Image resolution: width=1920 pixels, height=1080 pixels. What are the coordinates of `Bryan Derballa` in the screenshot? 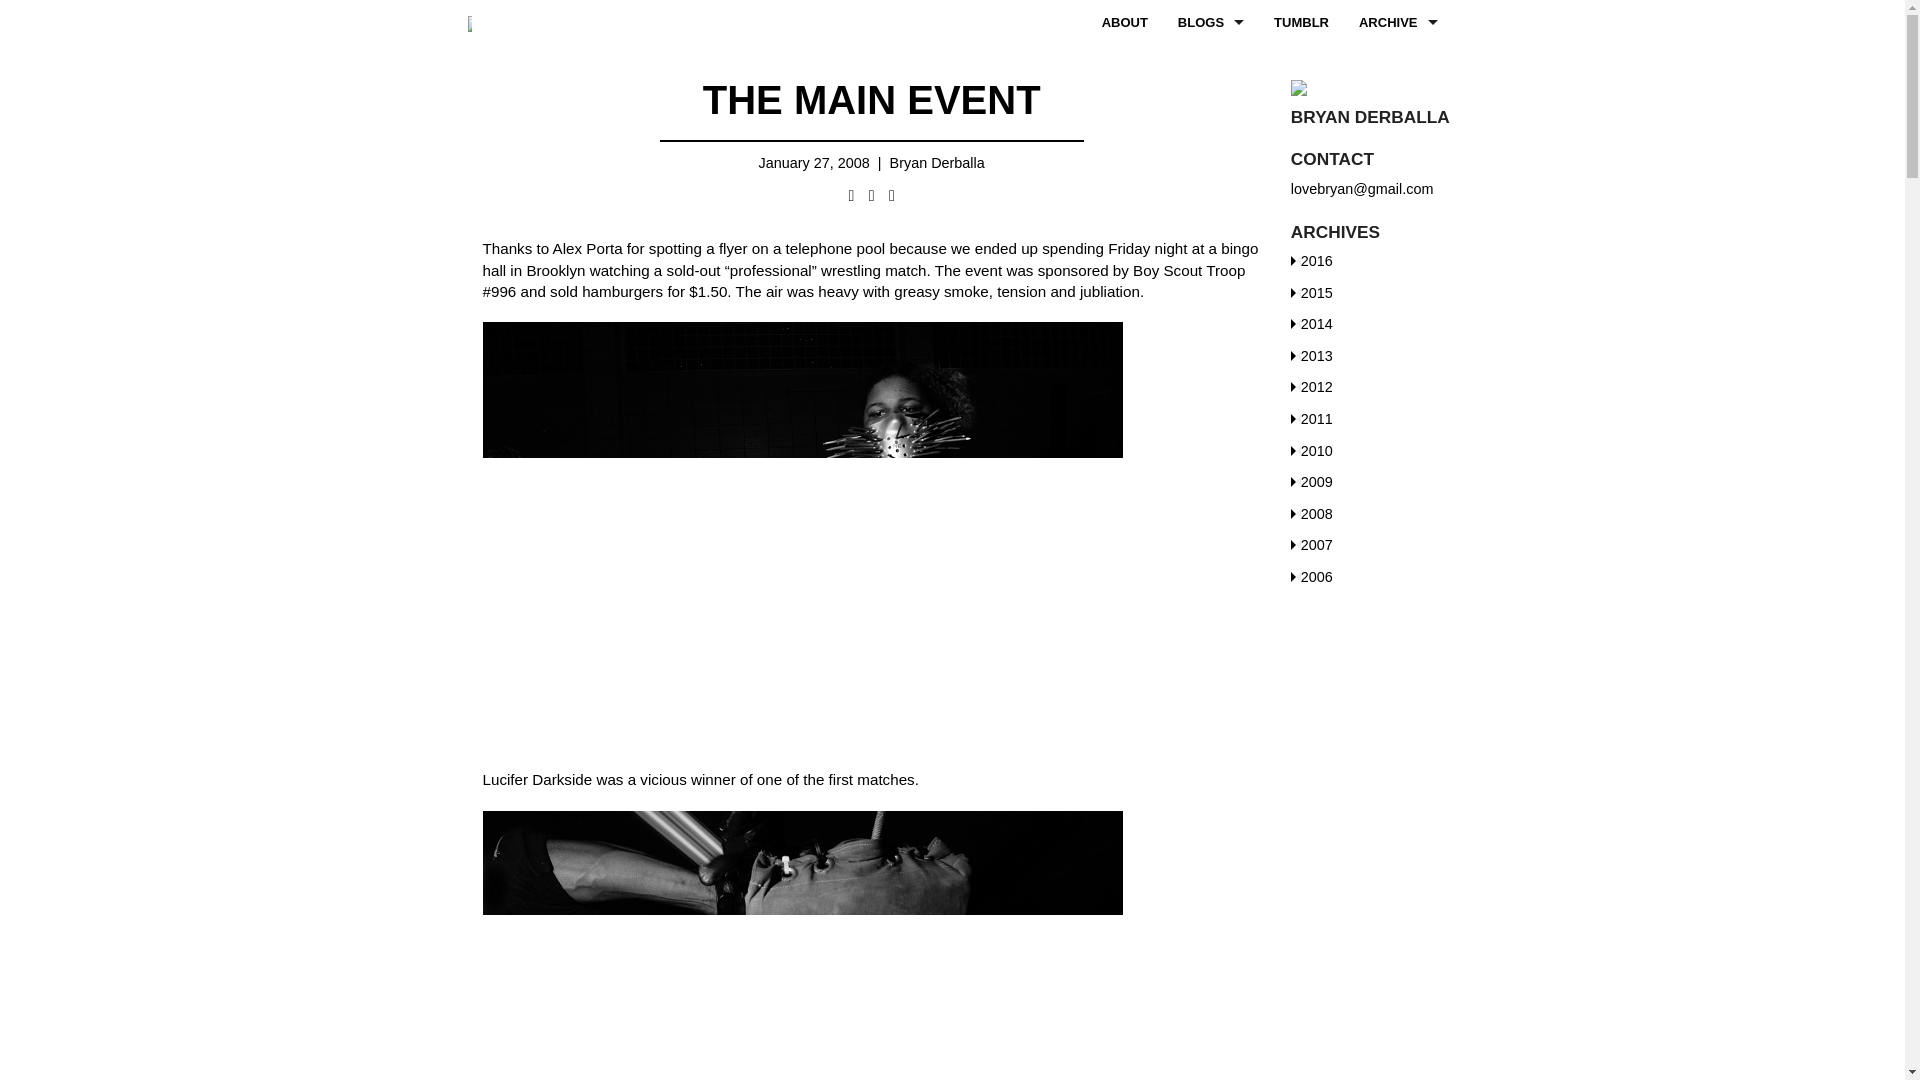 It's located at (937, 162).